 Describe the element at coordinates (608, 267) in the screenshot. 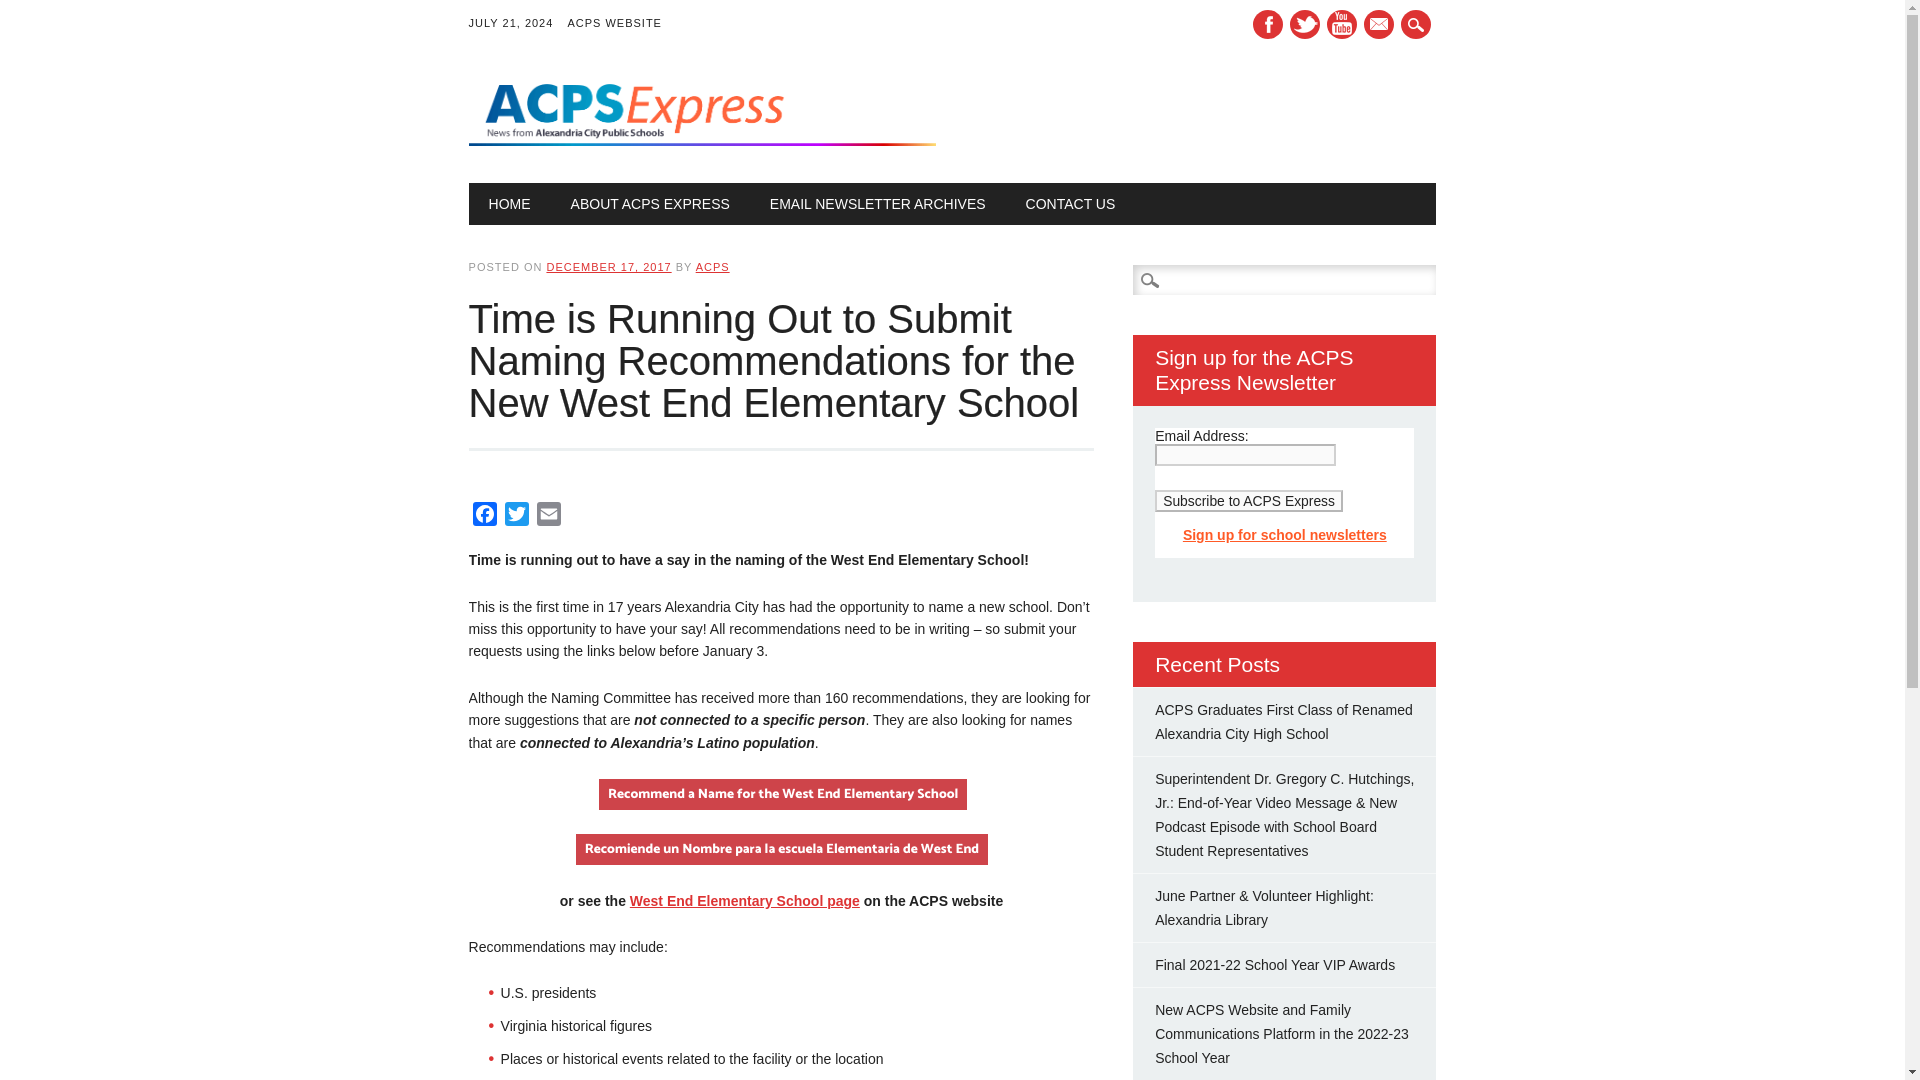

I see `DECEMBER 17, 2017` at that location.